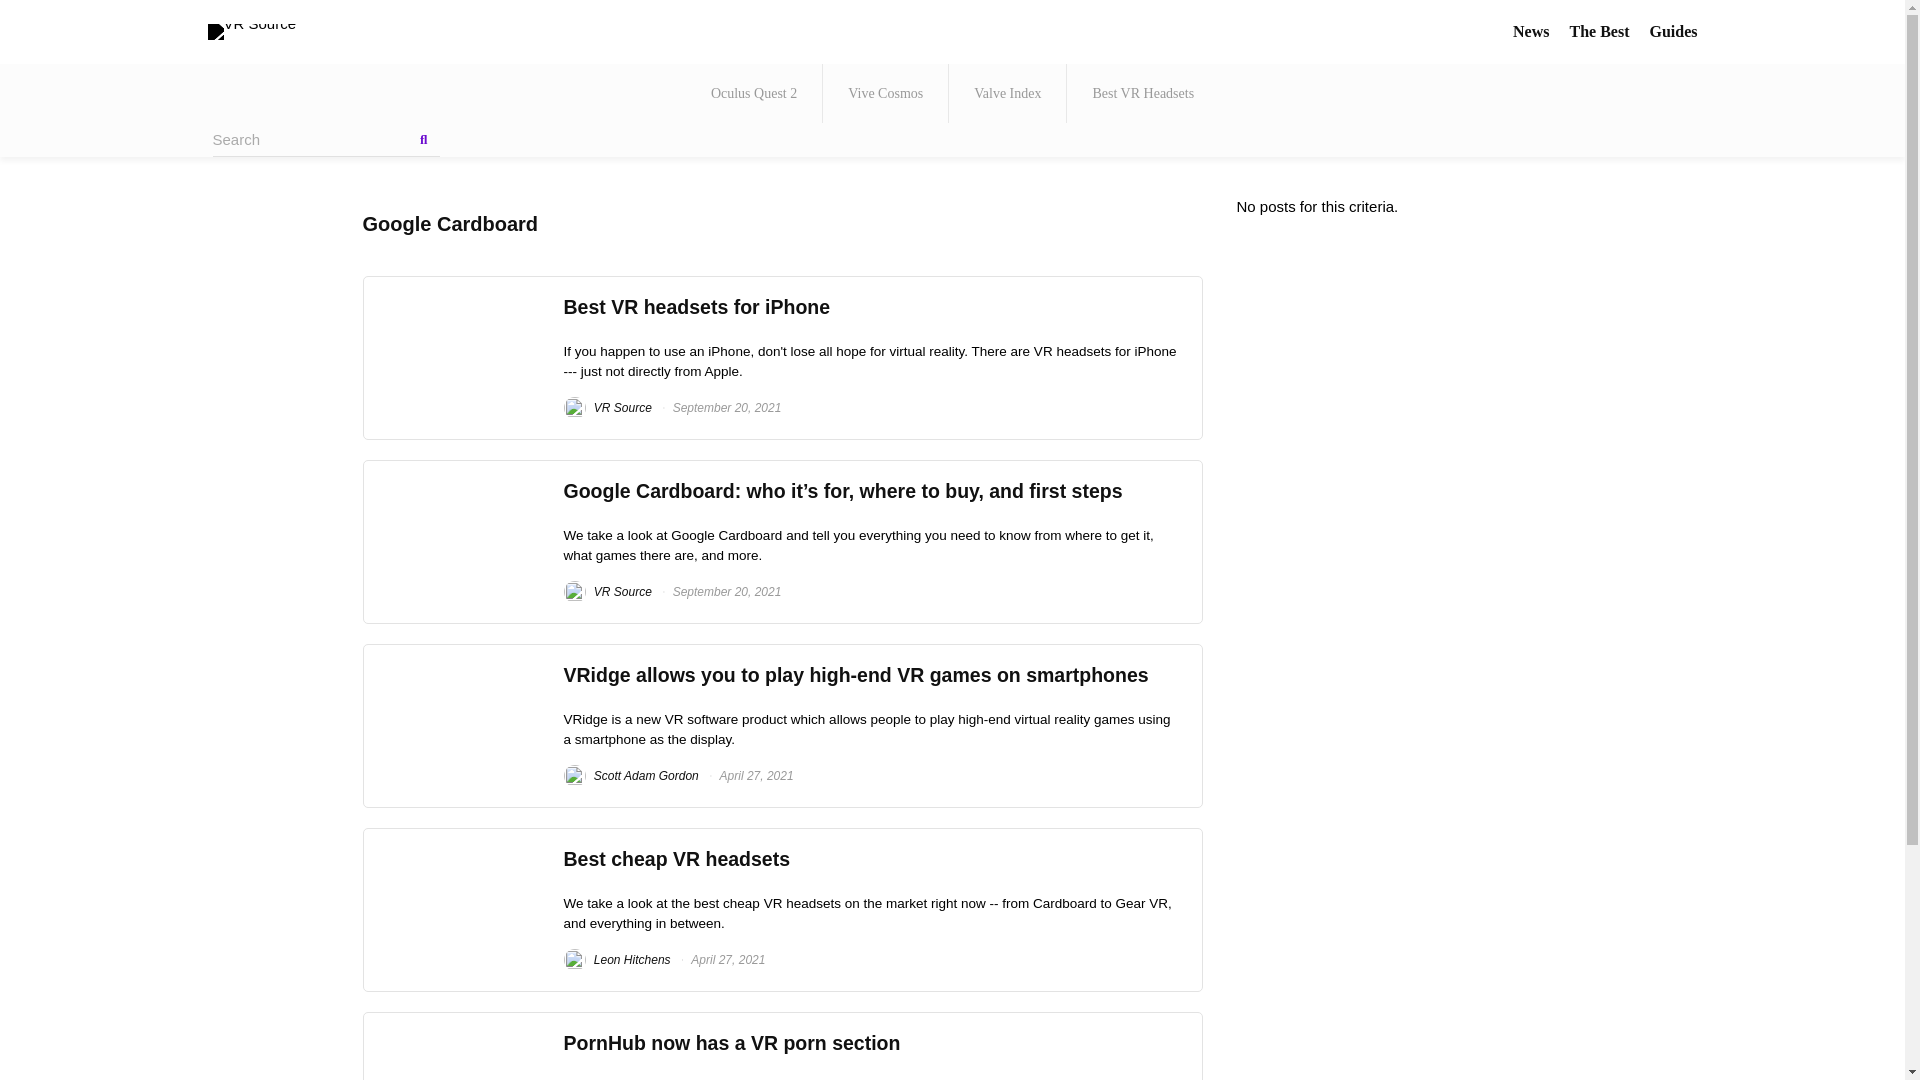  What do you see at coordinates (617, 959) in the screenshot?
I see `Leon Hitchens` at bounding box center [617, 959].